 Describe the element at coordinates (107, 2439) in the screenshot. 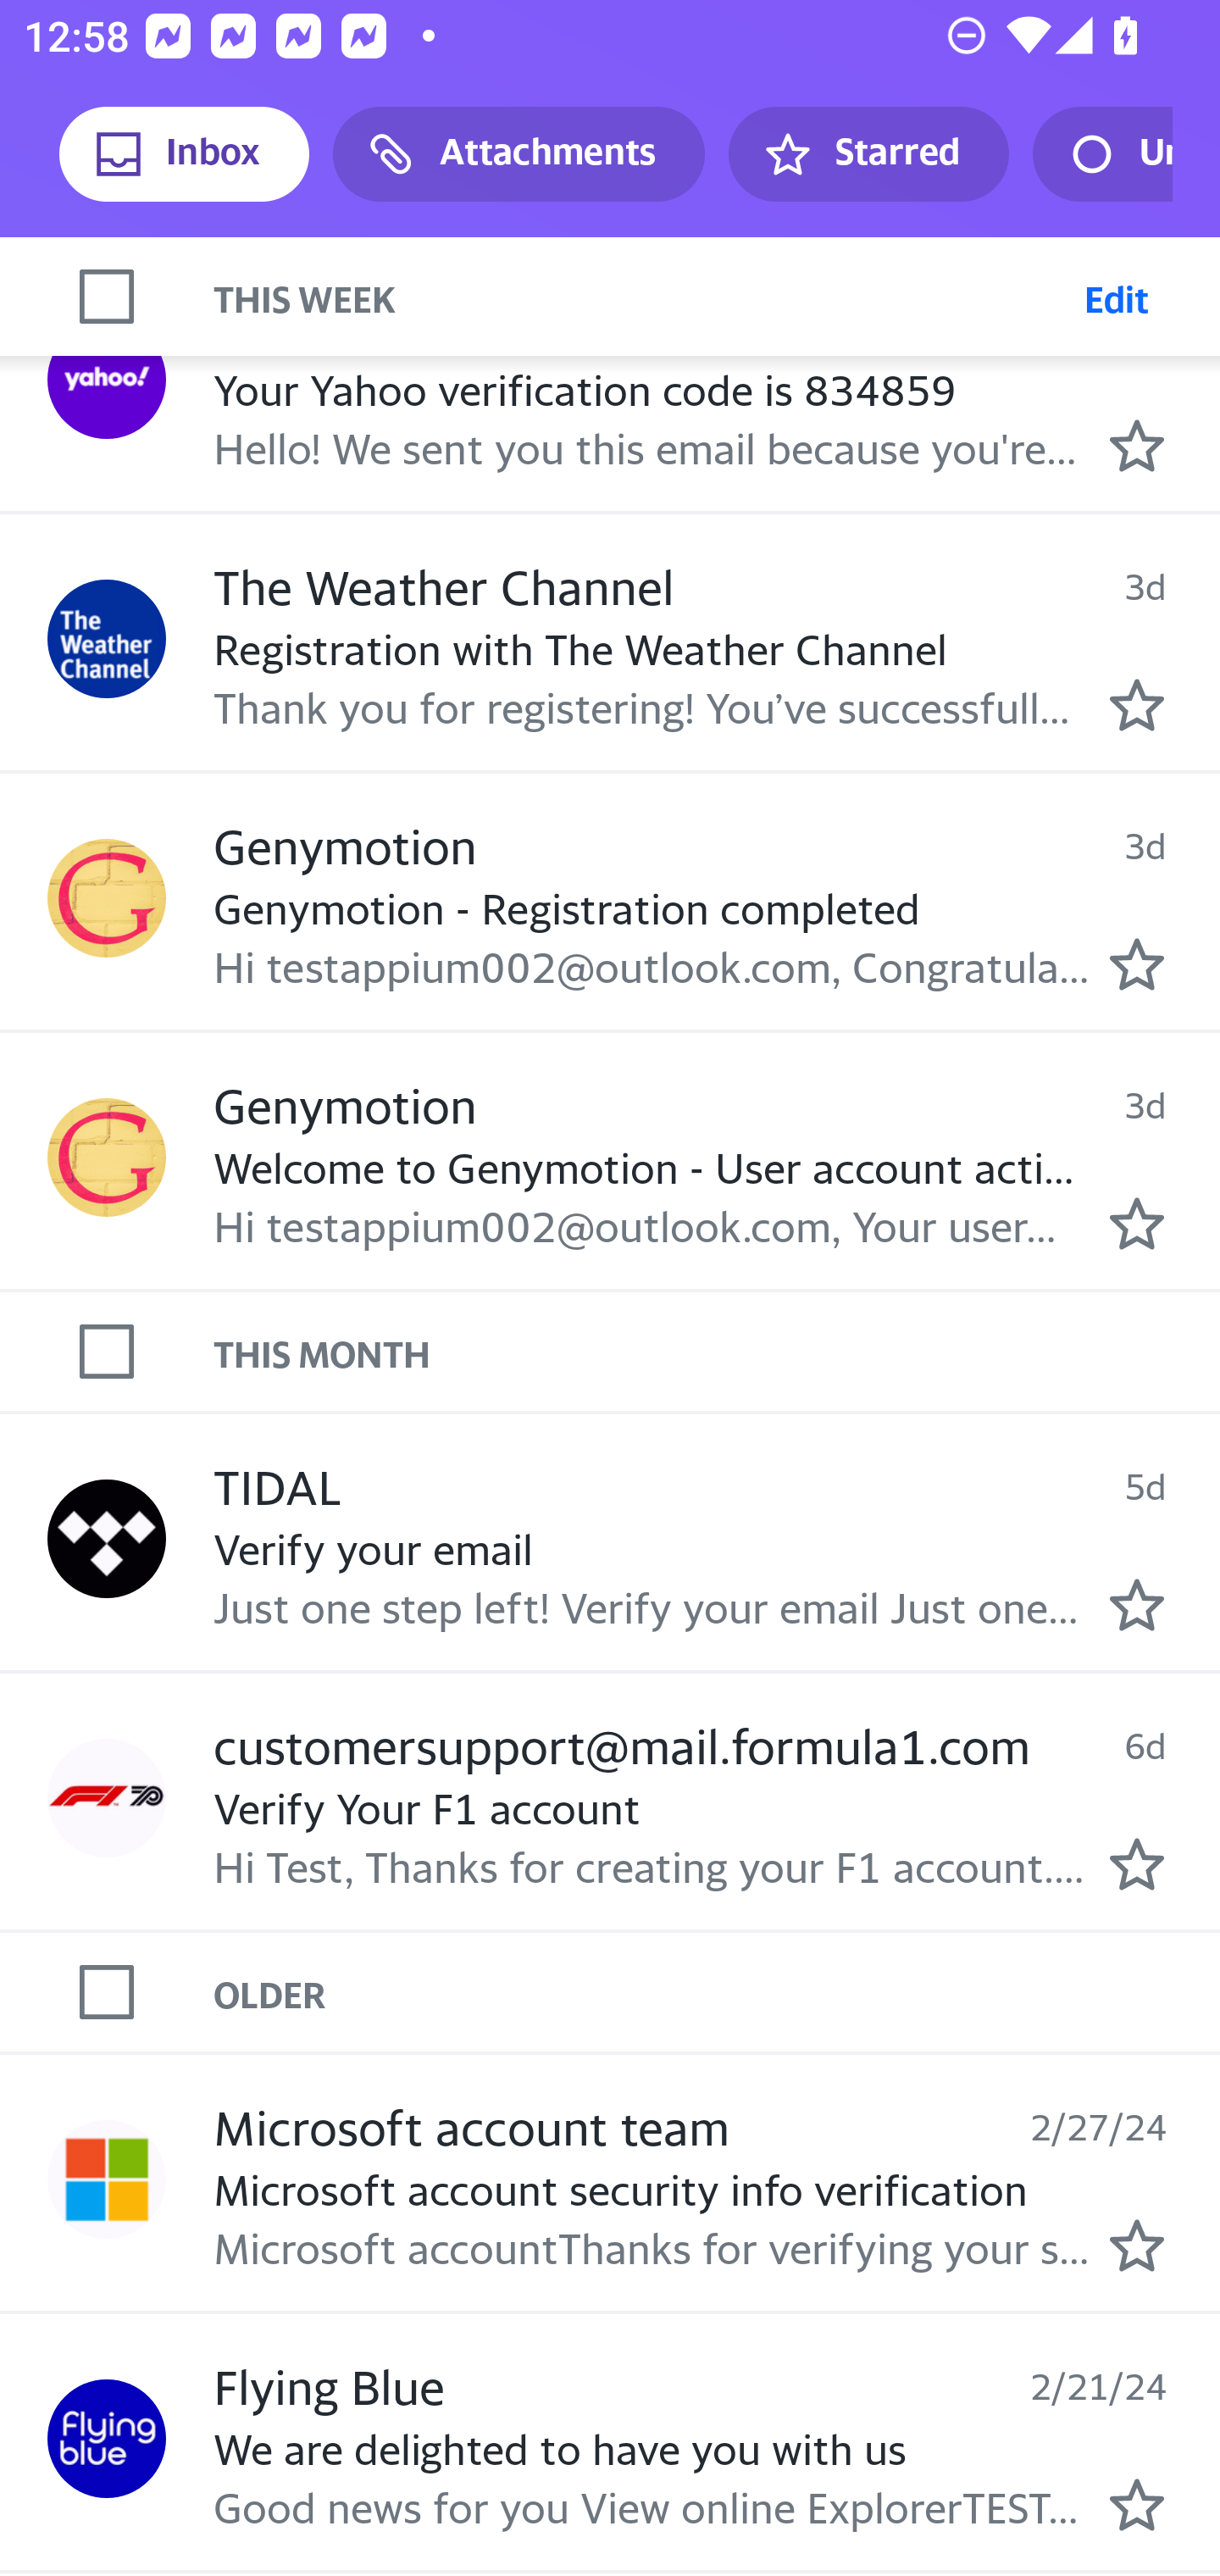

I see `Profile
Flying Blue` at that location.